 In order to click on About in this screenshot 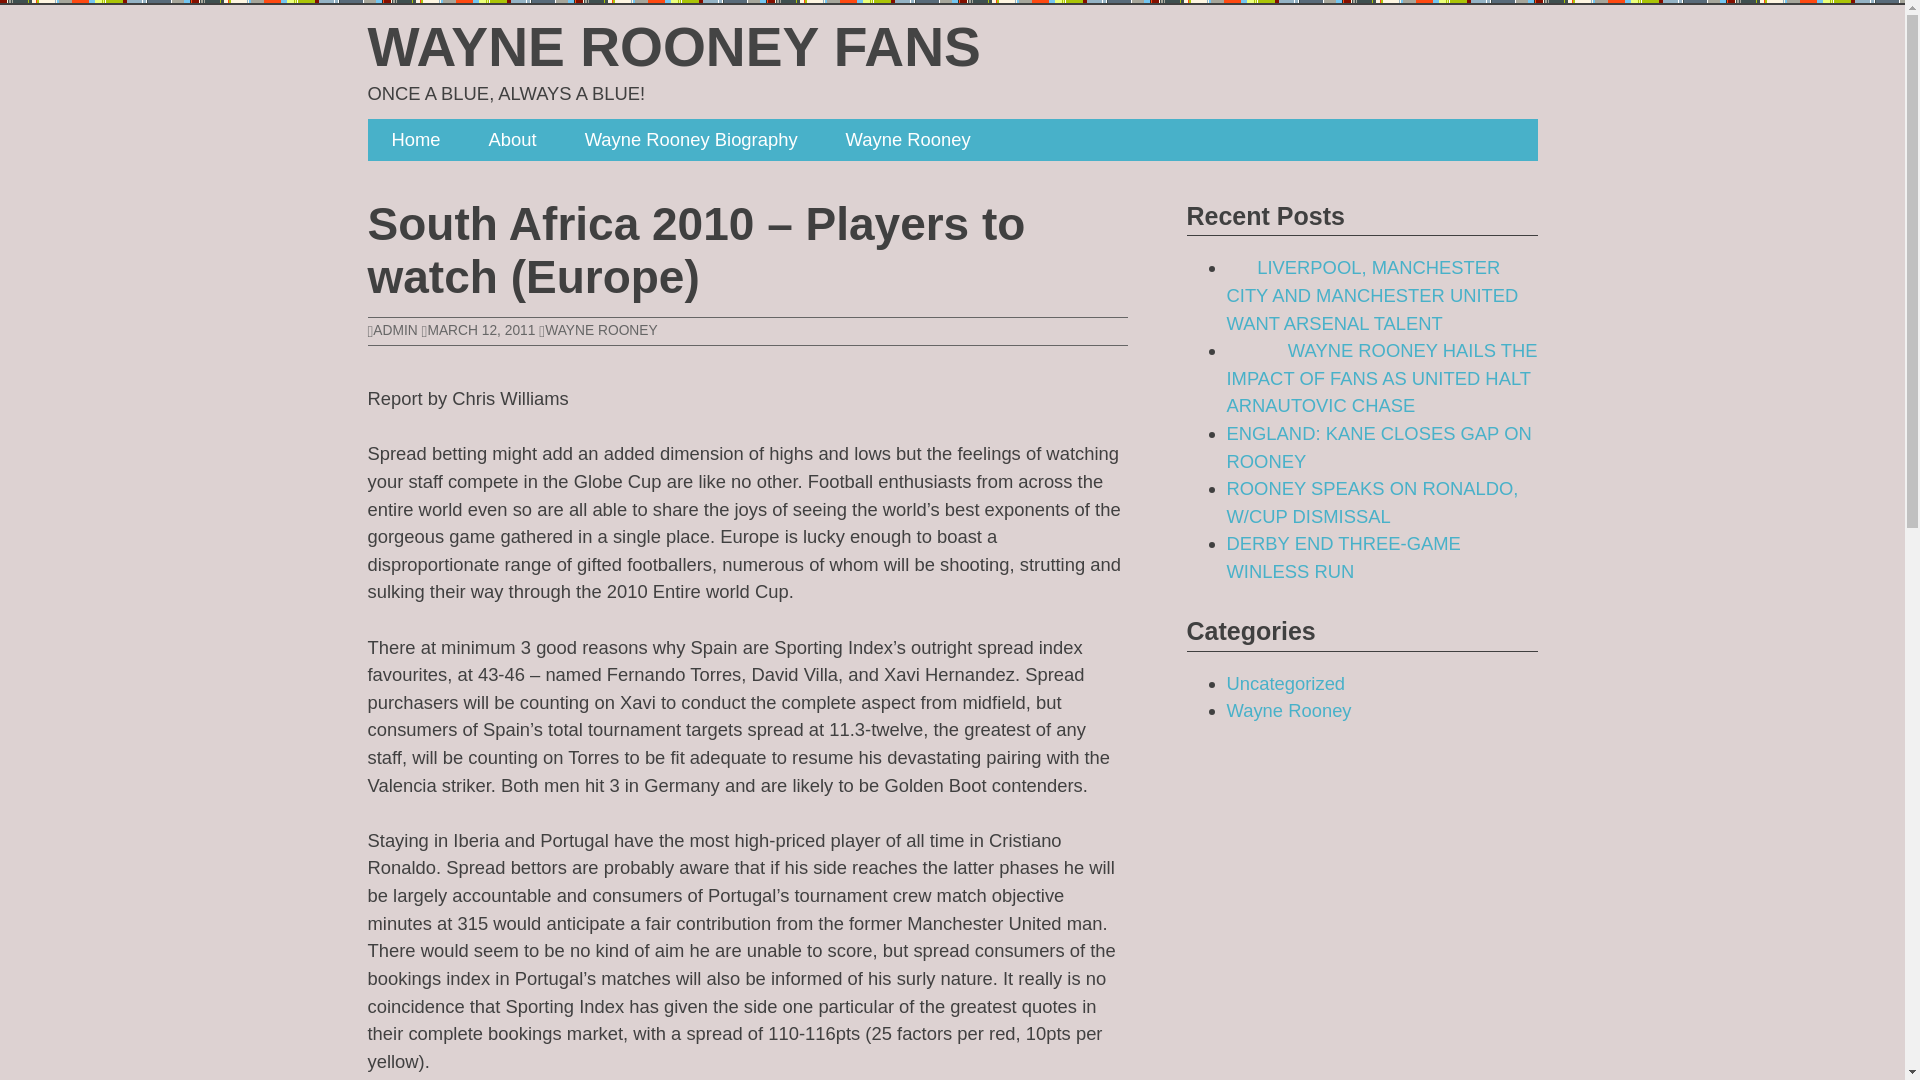, I will do `click(512, 139)`.